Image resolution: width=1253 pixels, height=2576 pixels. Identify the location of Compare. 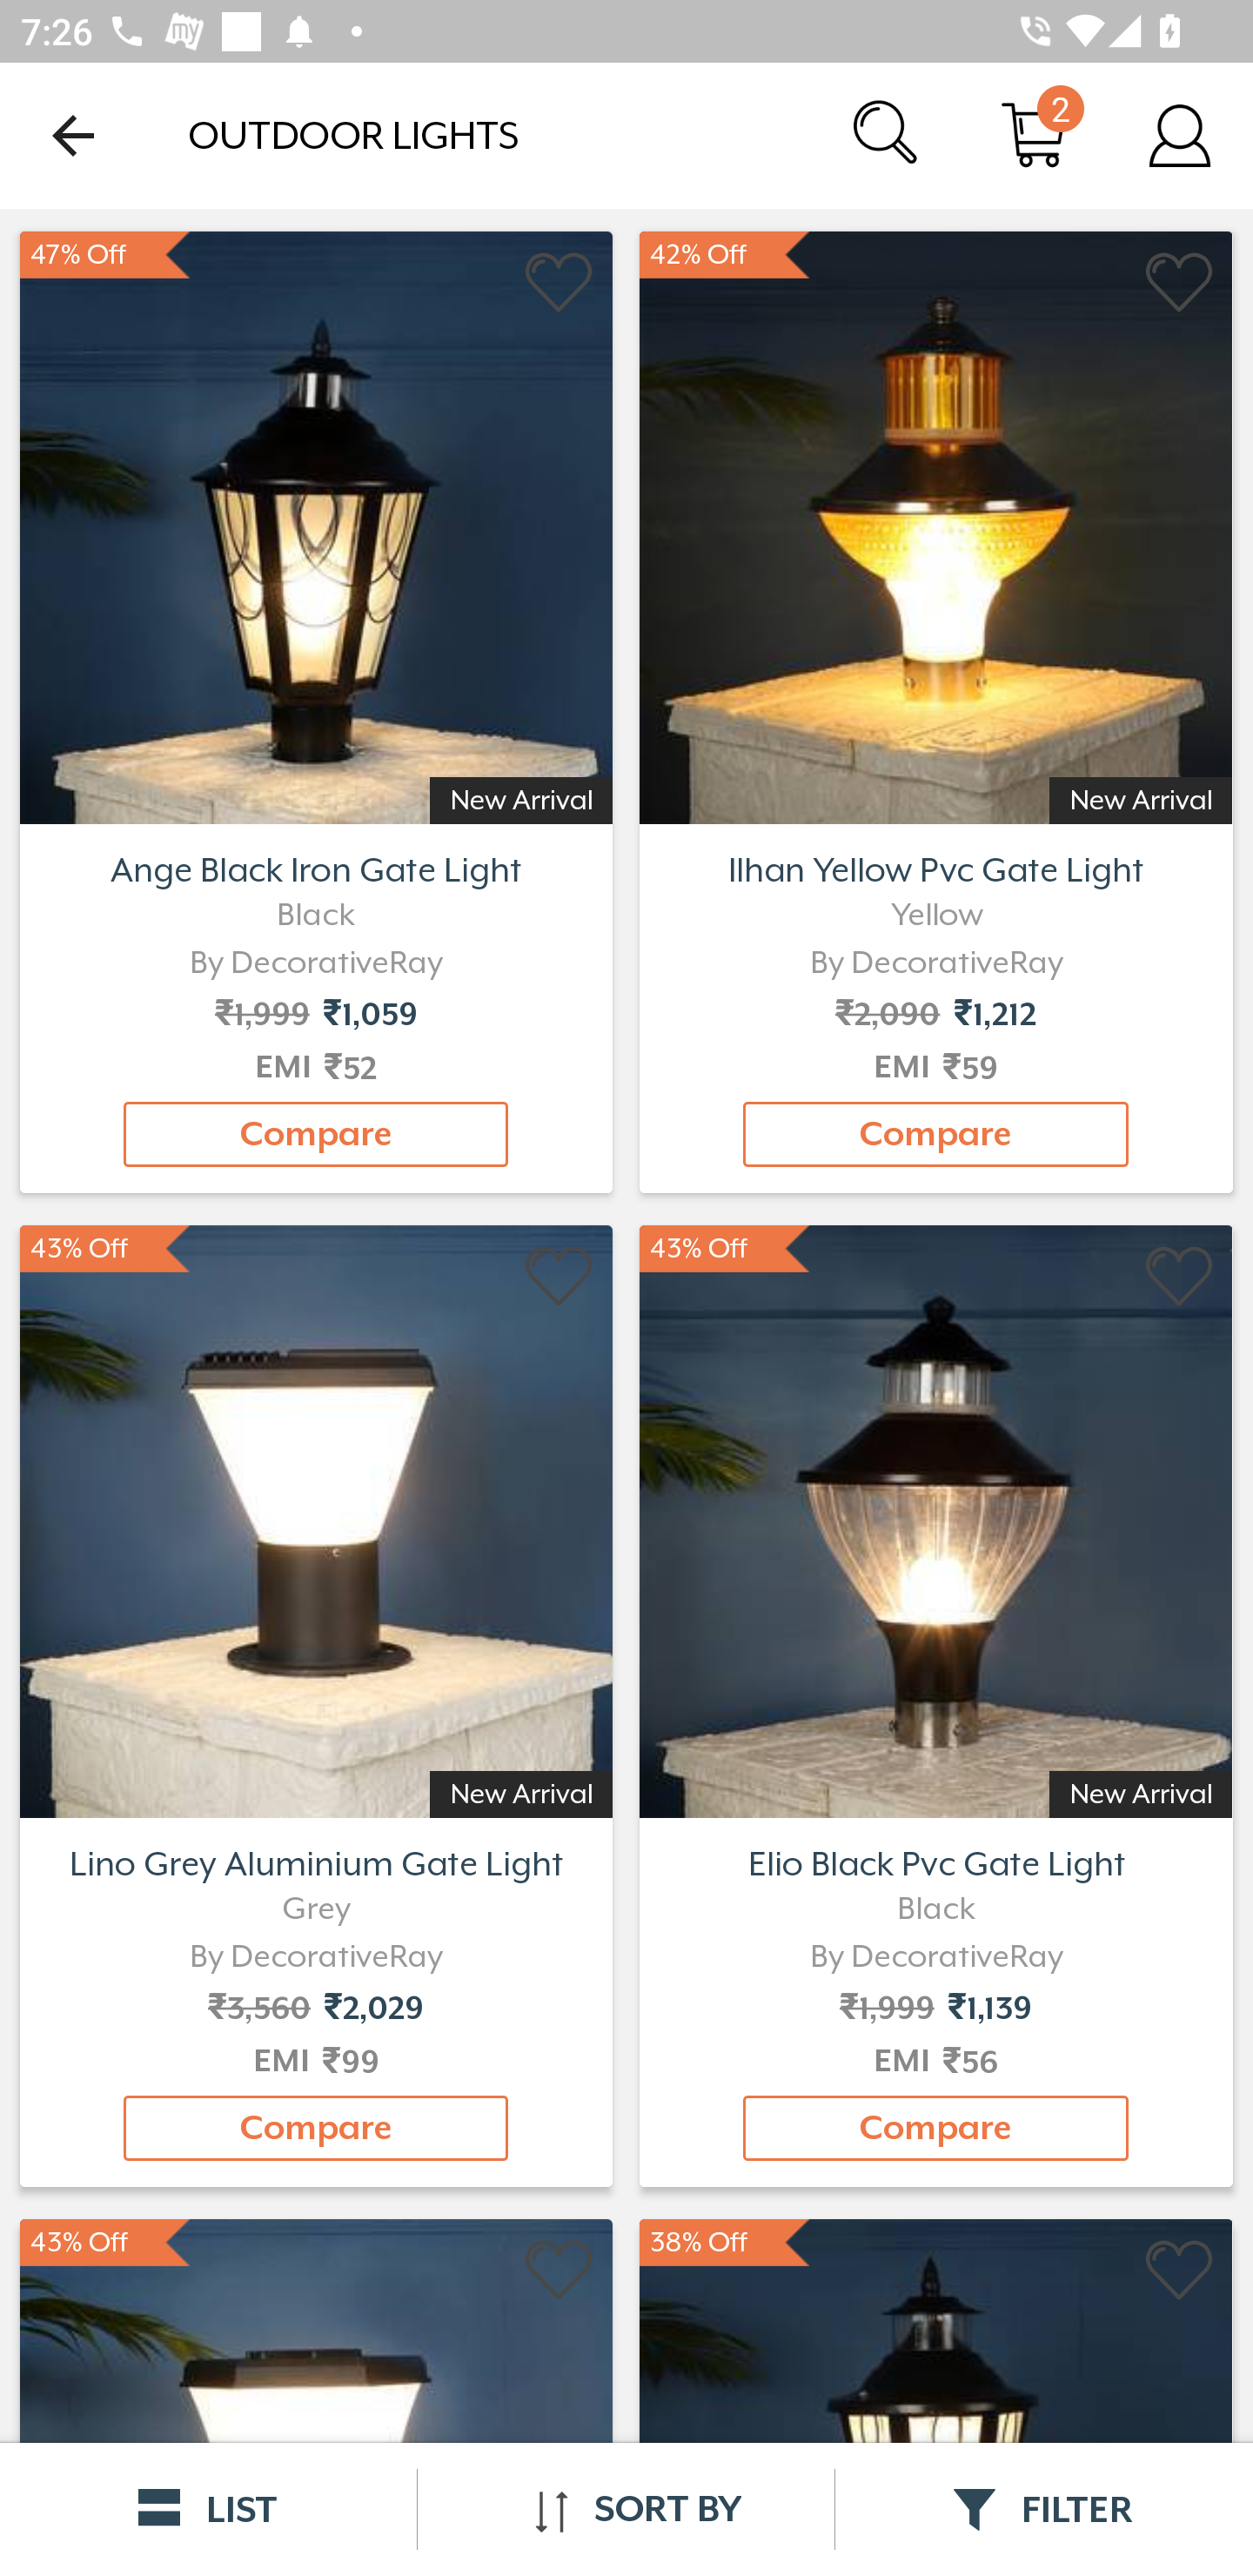
(316, 2129).